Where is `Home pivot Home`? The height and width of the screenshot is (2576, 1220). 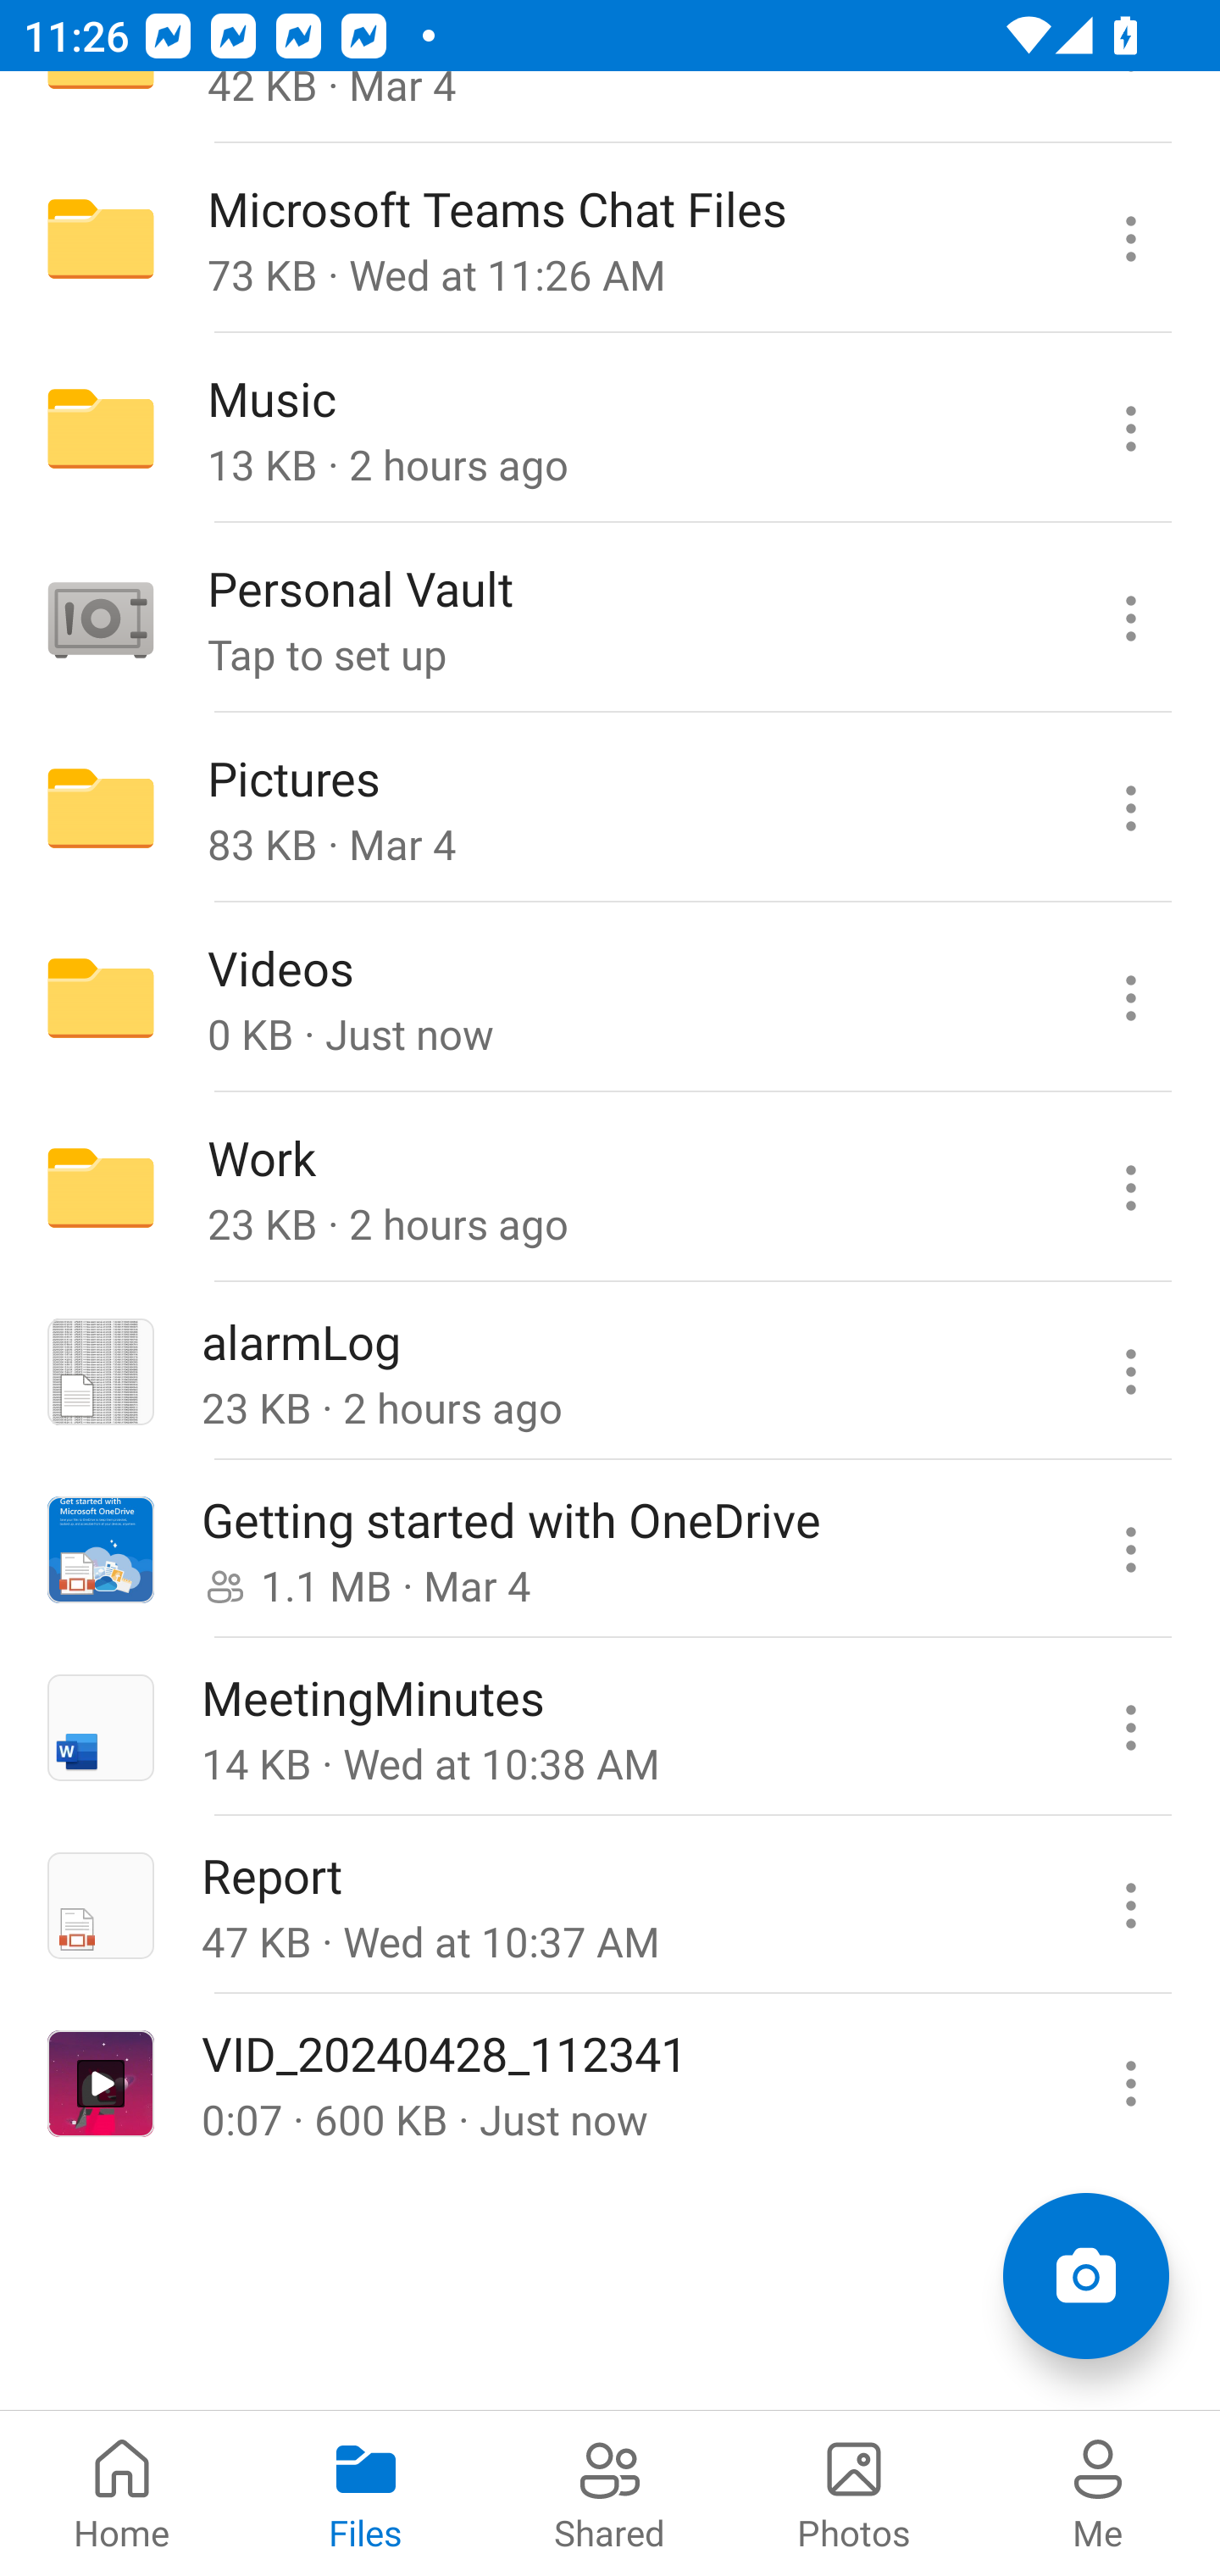 Home pivot Home is located at coordinates (122, 2493).